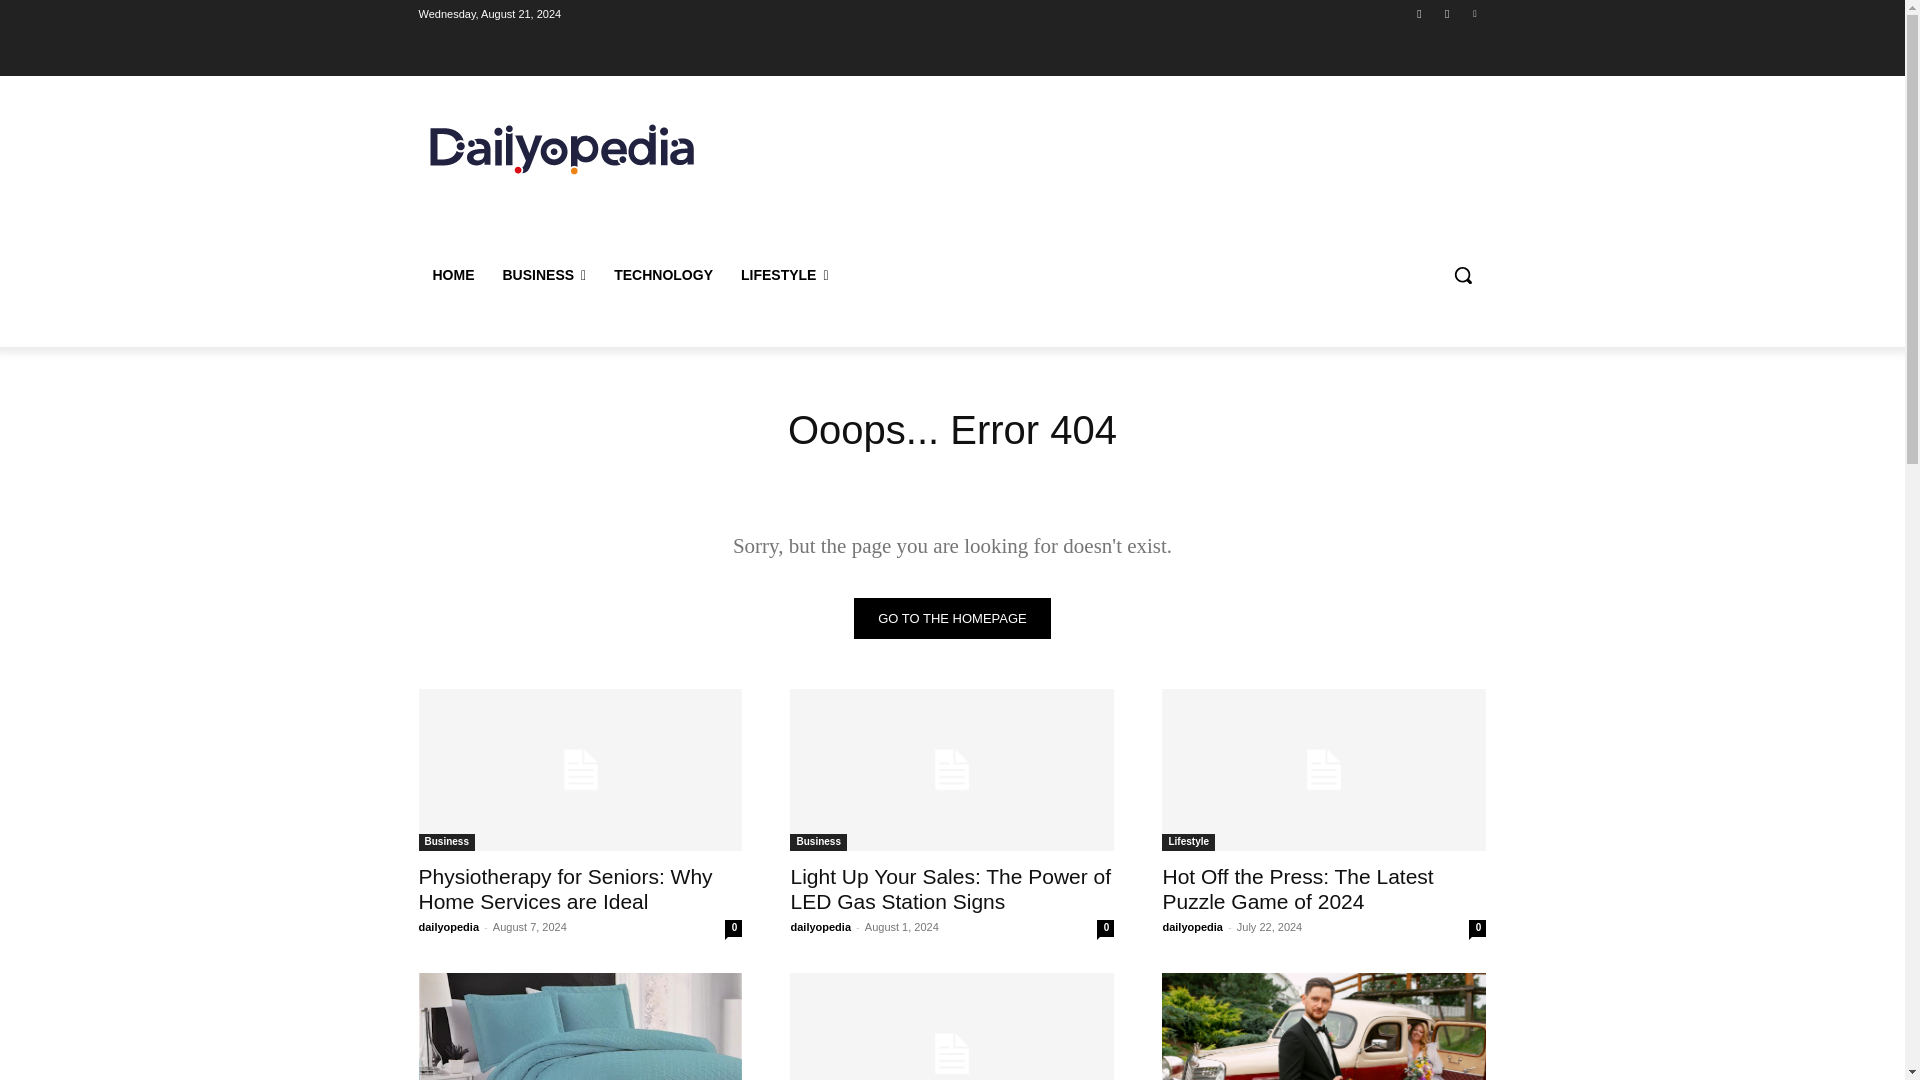 Image resolution: width=1920 pixels, height=1080 pixels. I want to click on TECHNOLOGY, so click(663, 274).